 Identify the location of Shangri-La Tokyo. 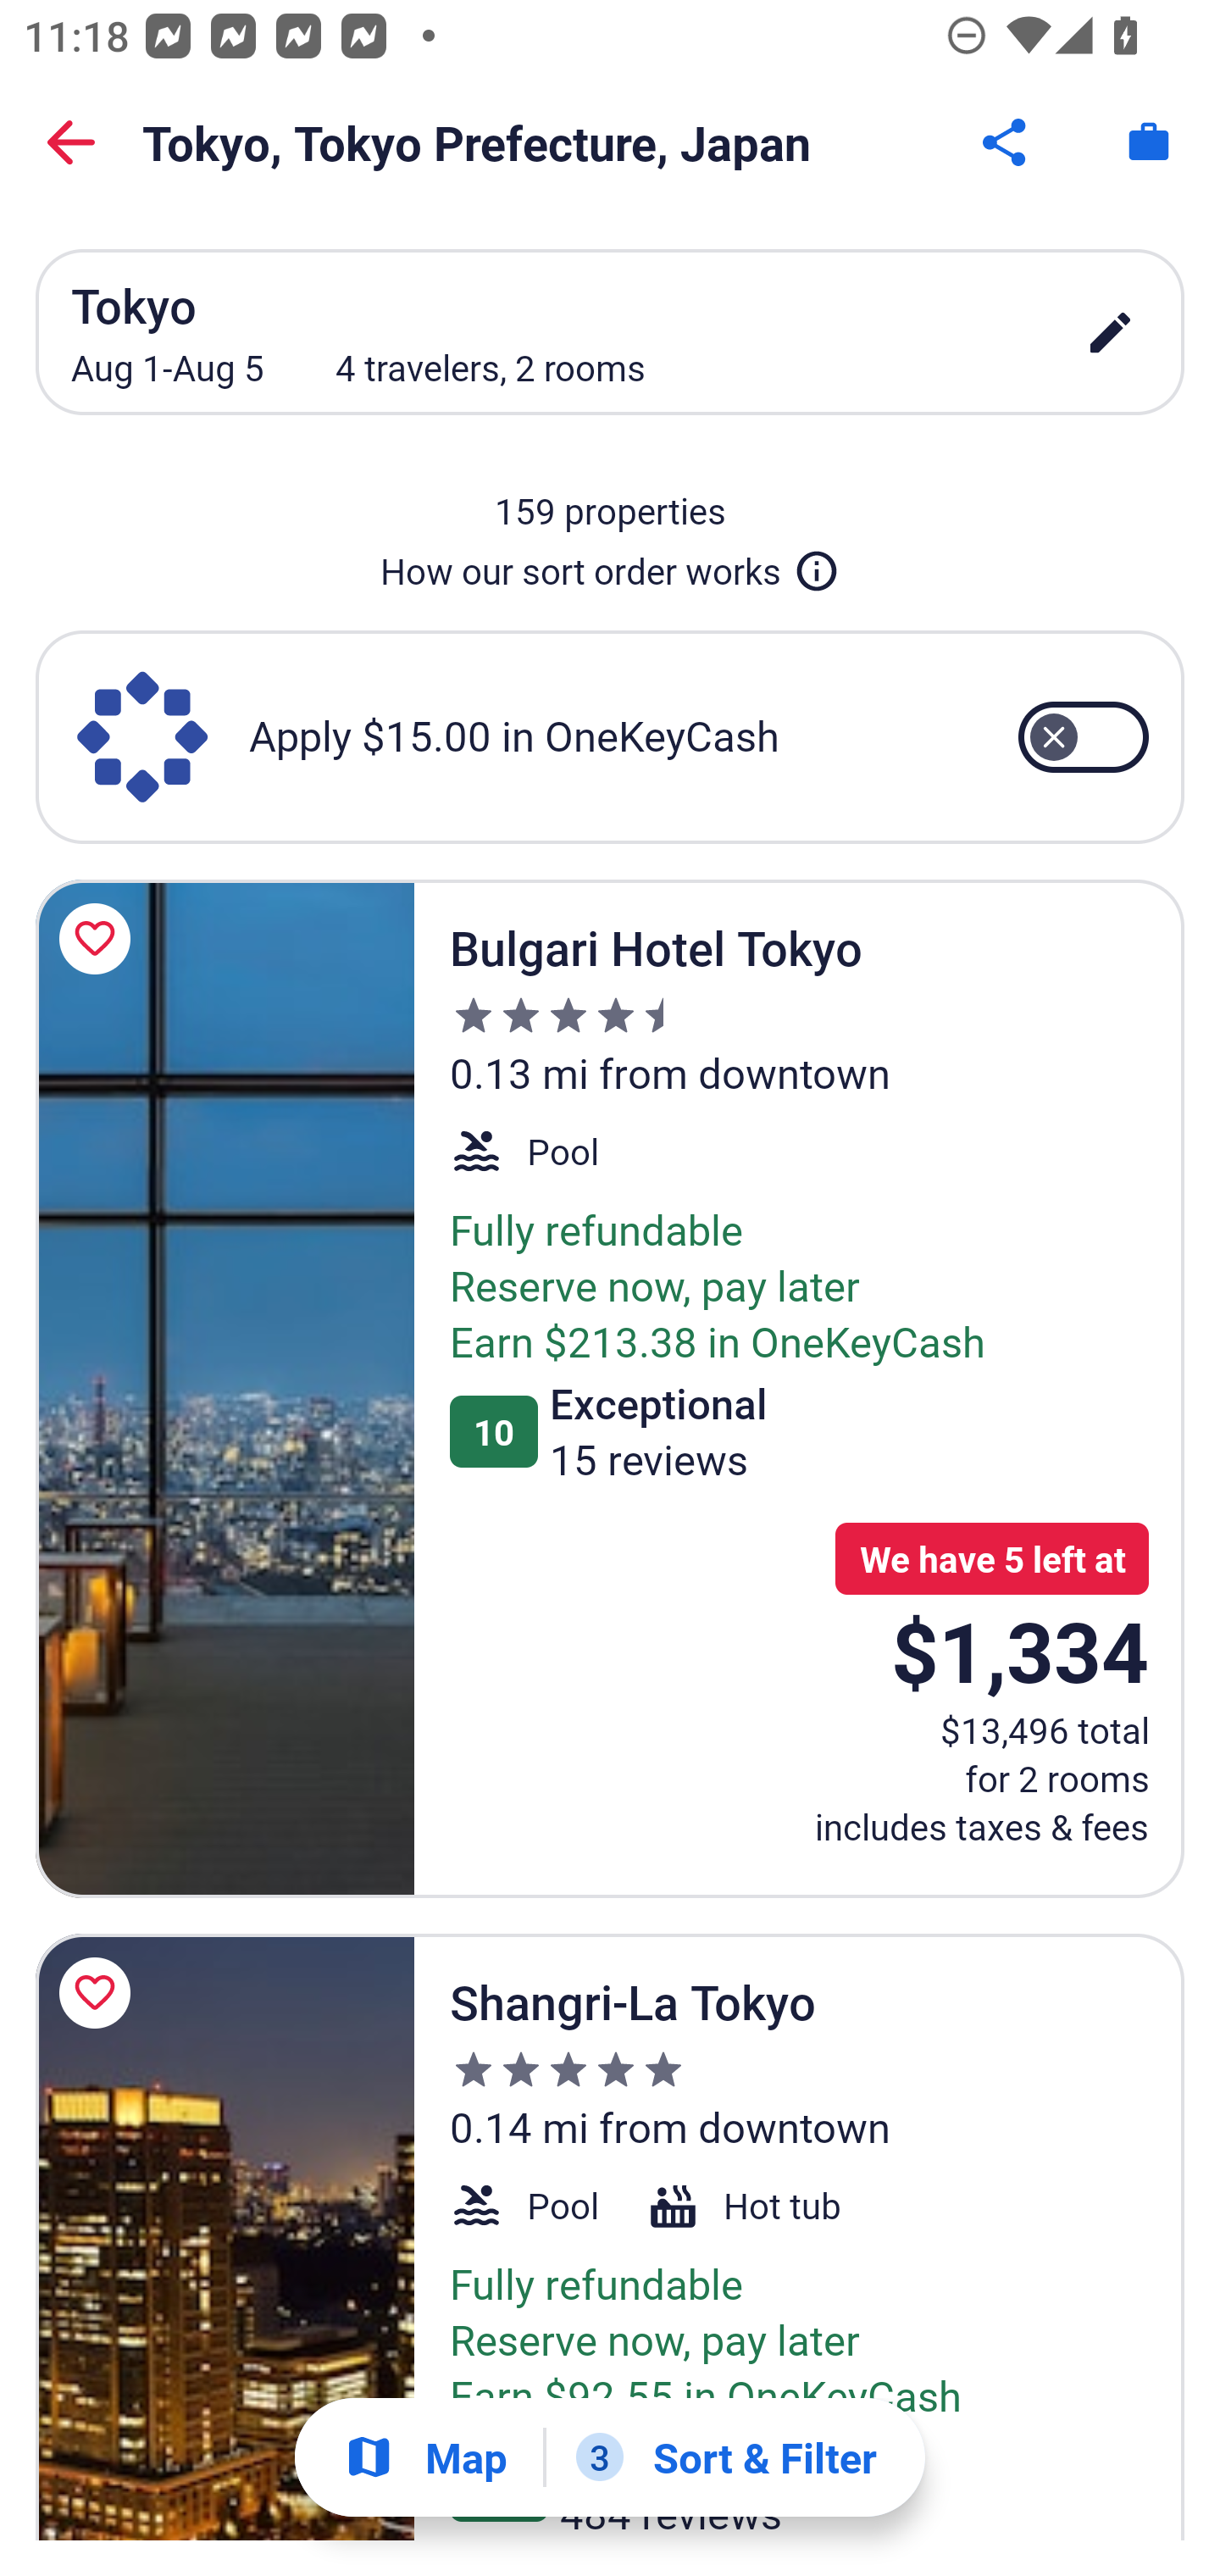
(225, 2237).